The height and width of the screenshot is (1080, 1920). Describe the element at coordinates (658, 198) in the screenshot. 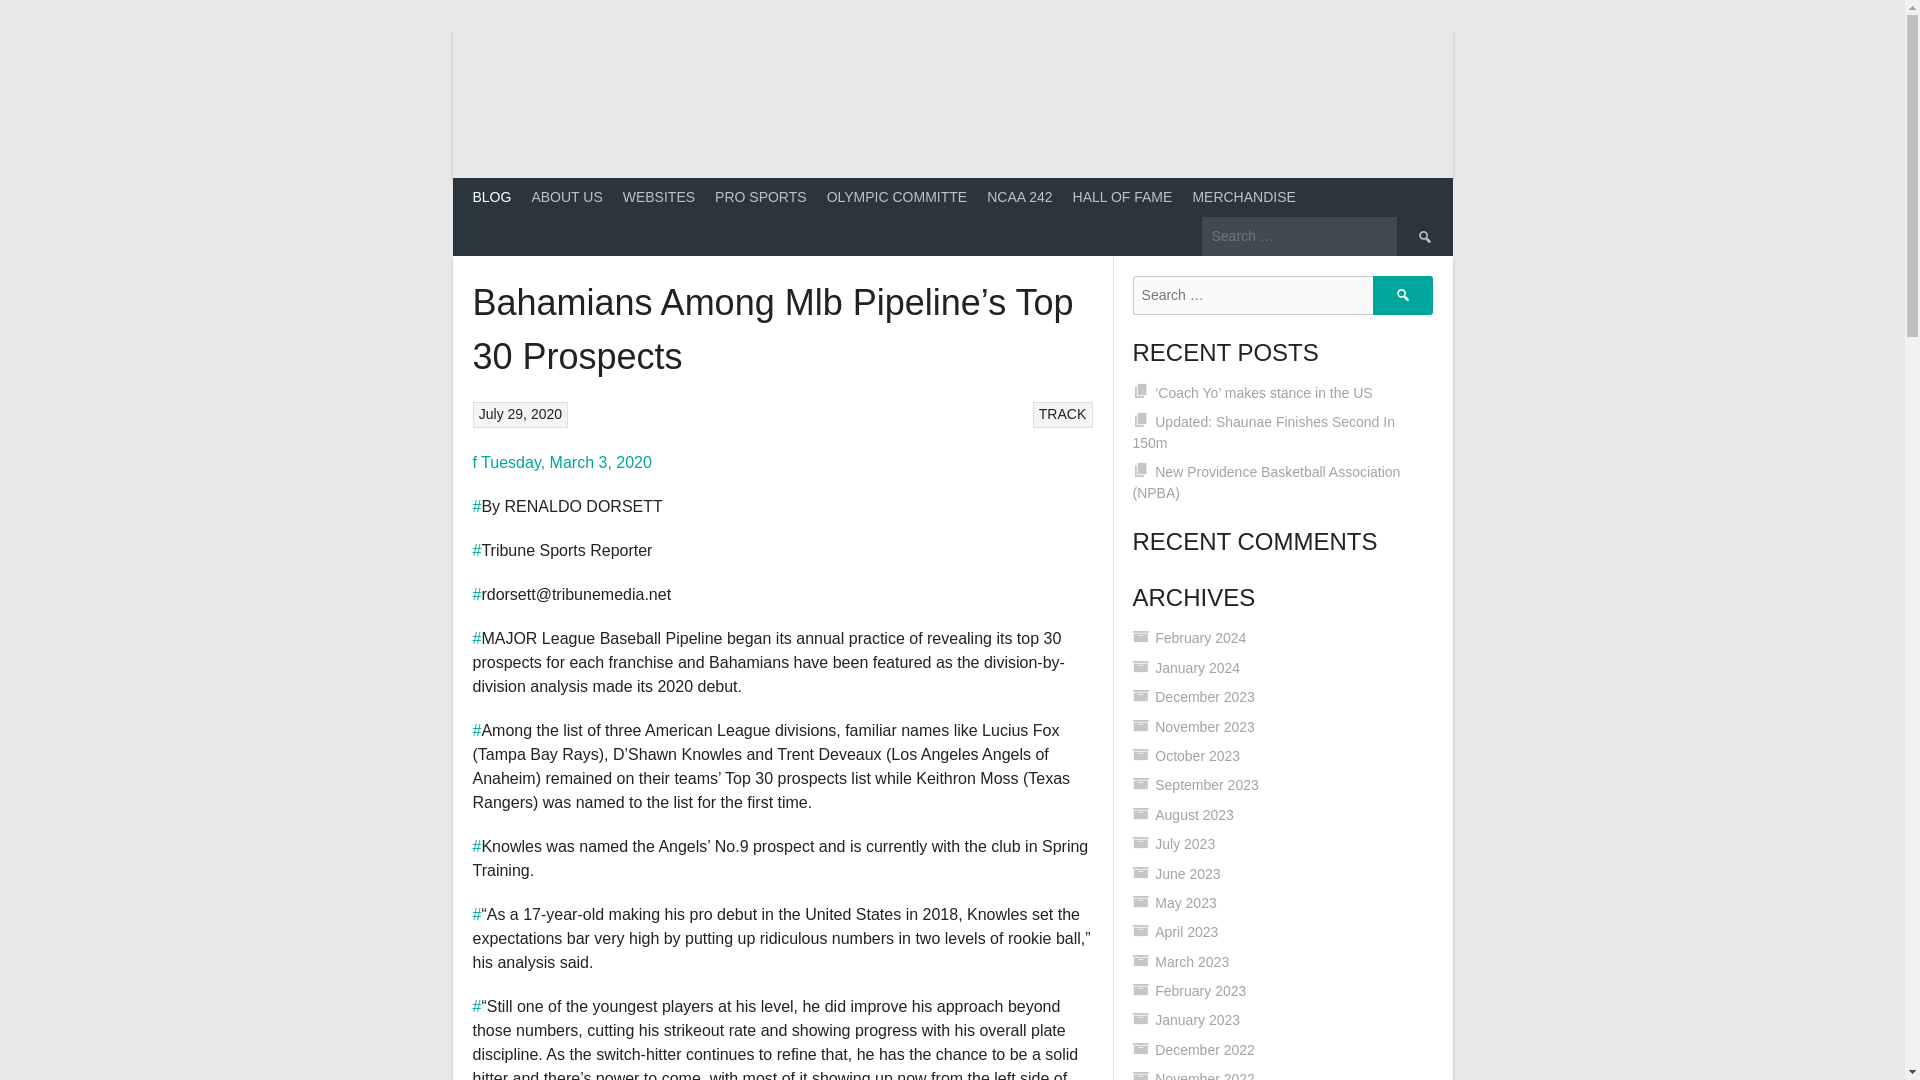

I see `WEBSITES` at that location.